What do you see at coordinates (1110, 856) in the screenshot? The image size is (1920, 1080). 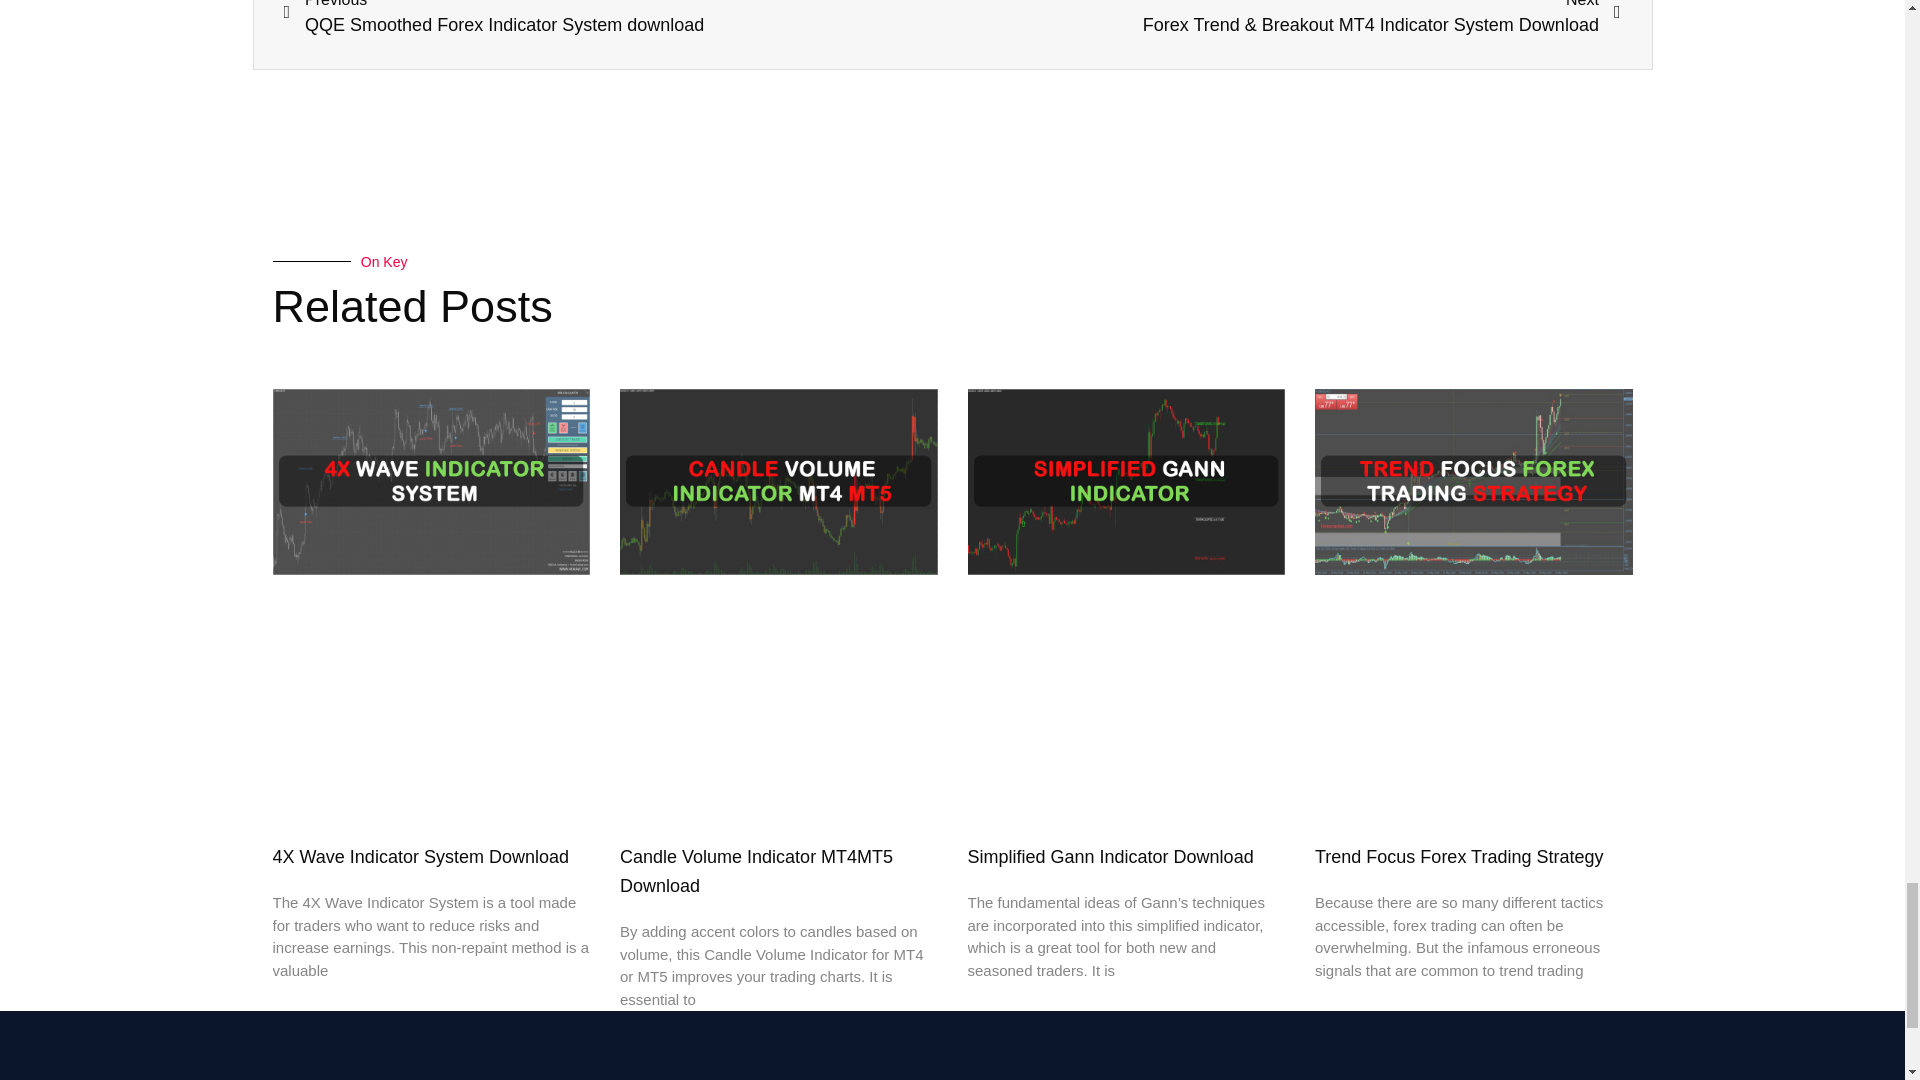 I see `Simplified Gann Indicator Download` at bounding box center [1110, 856].